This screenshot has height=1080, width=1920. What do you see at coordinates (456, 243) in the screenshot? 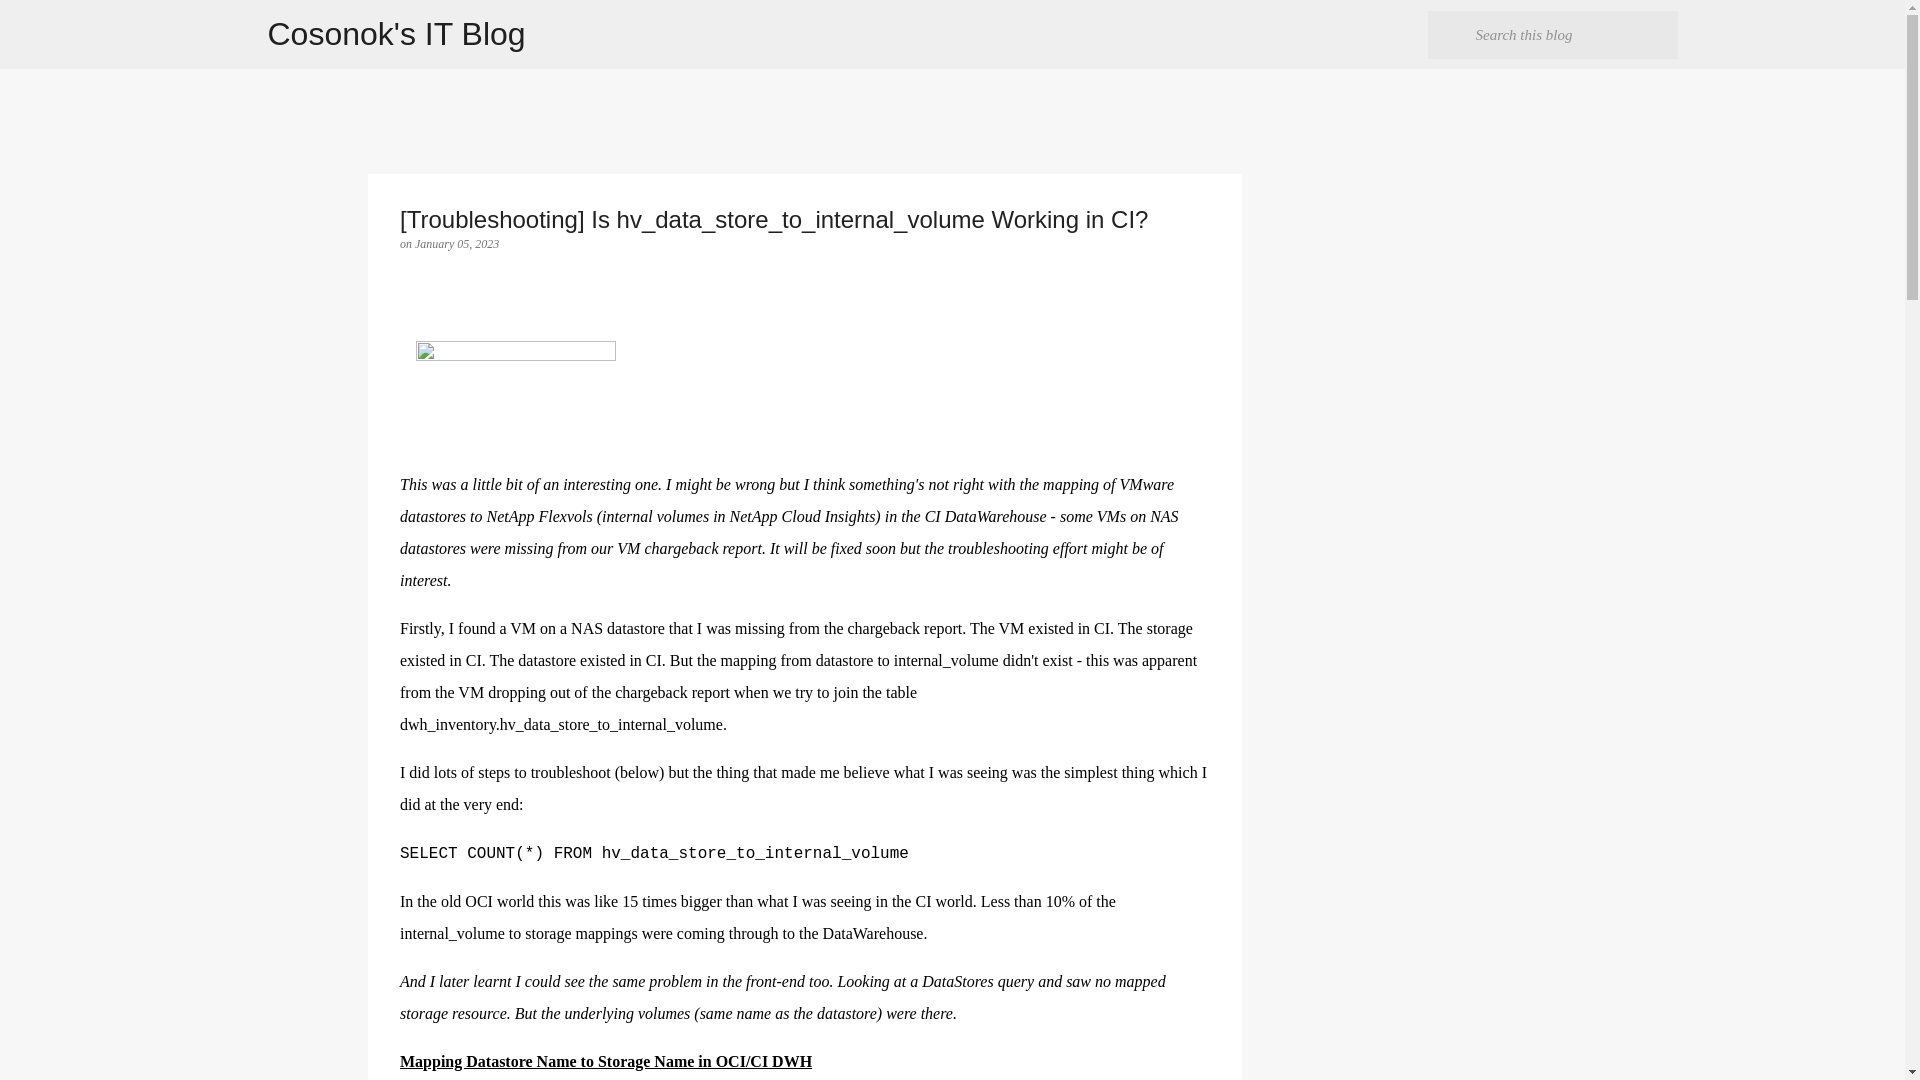
I see `January 05, 2023` at bounding box center [456, 243].